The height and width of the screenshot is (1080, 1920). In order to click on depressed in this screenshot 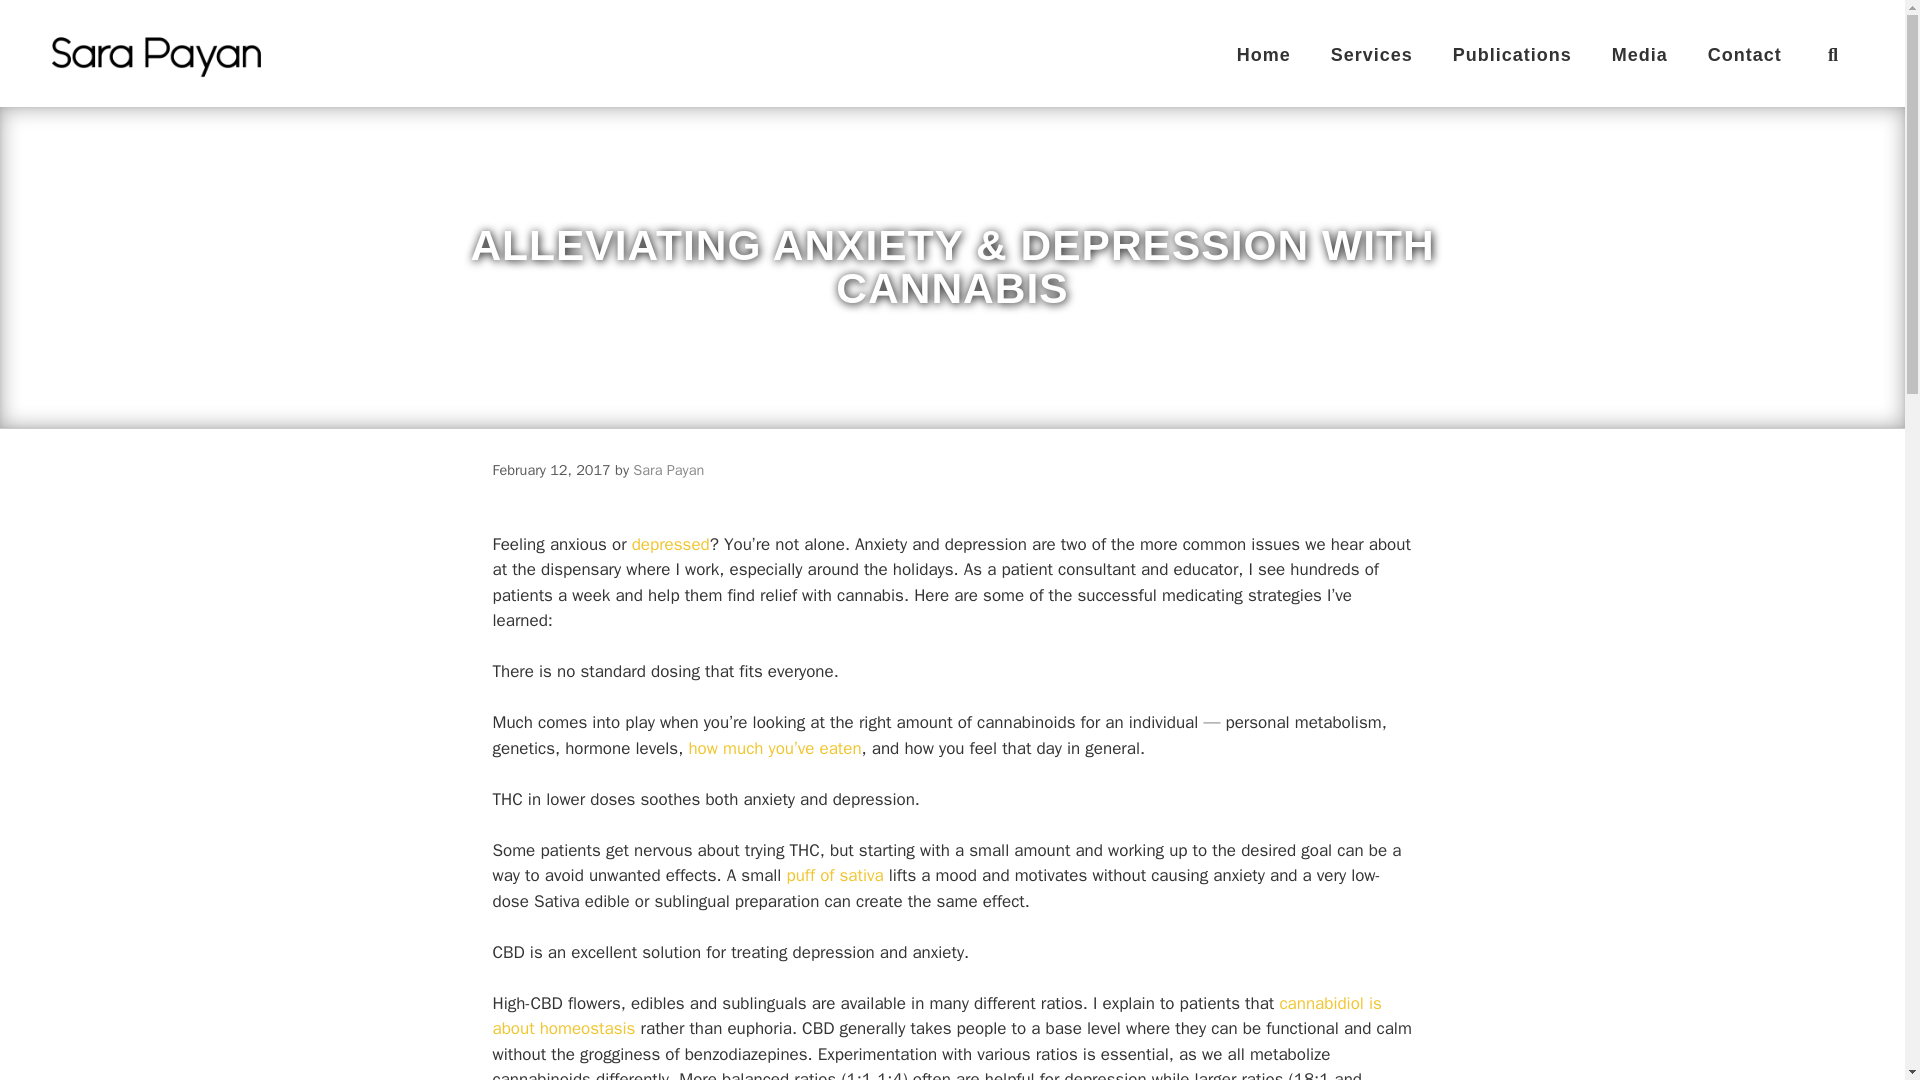, I will do `click(670, 544)`.